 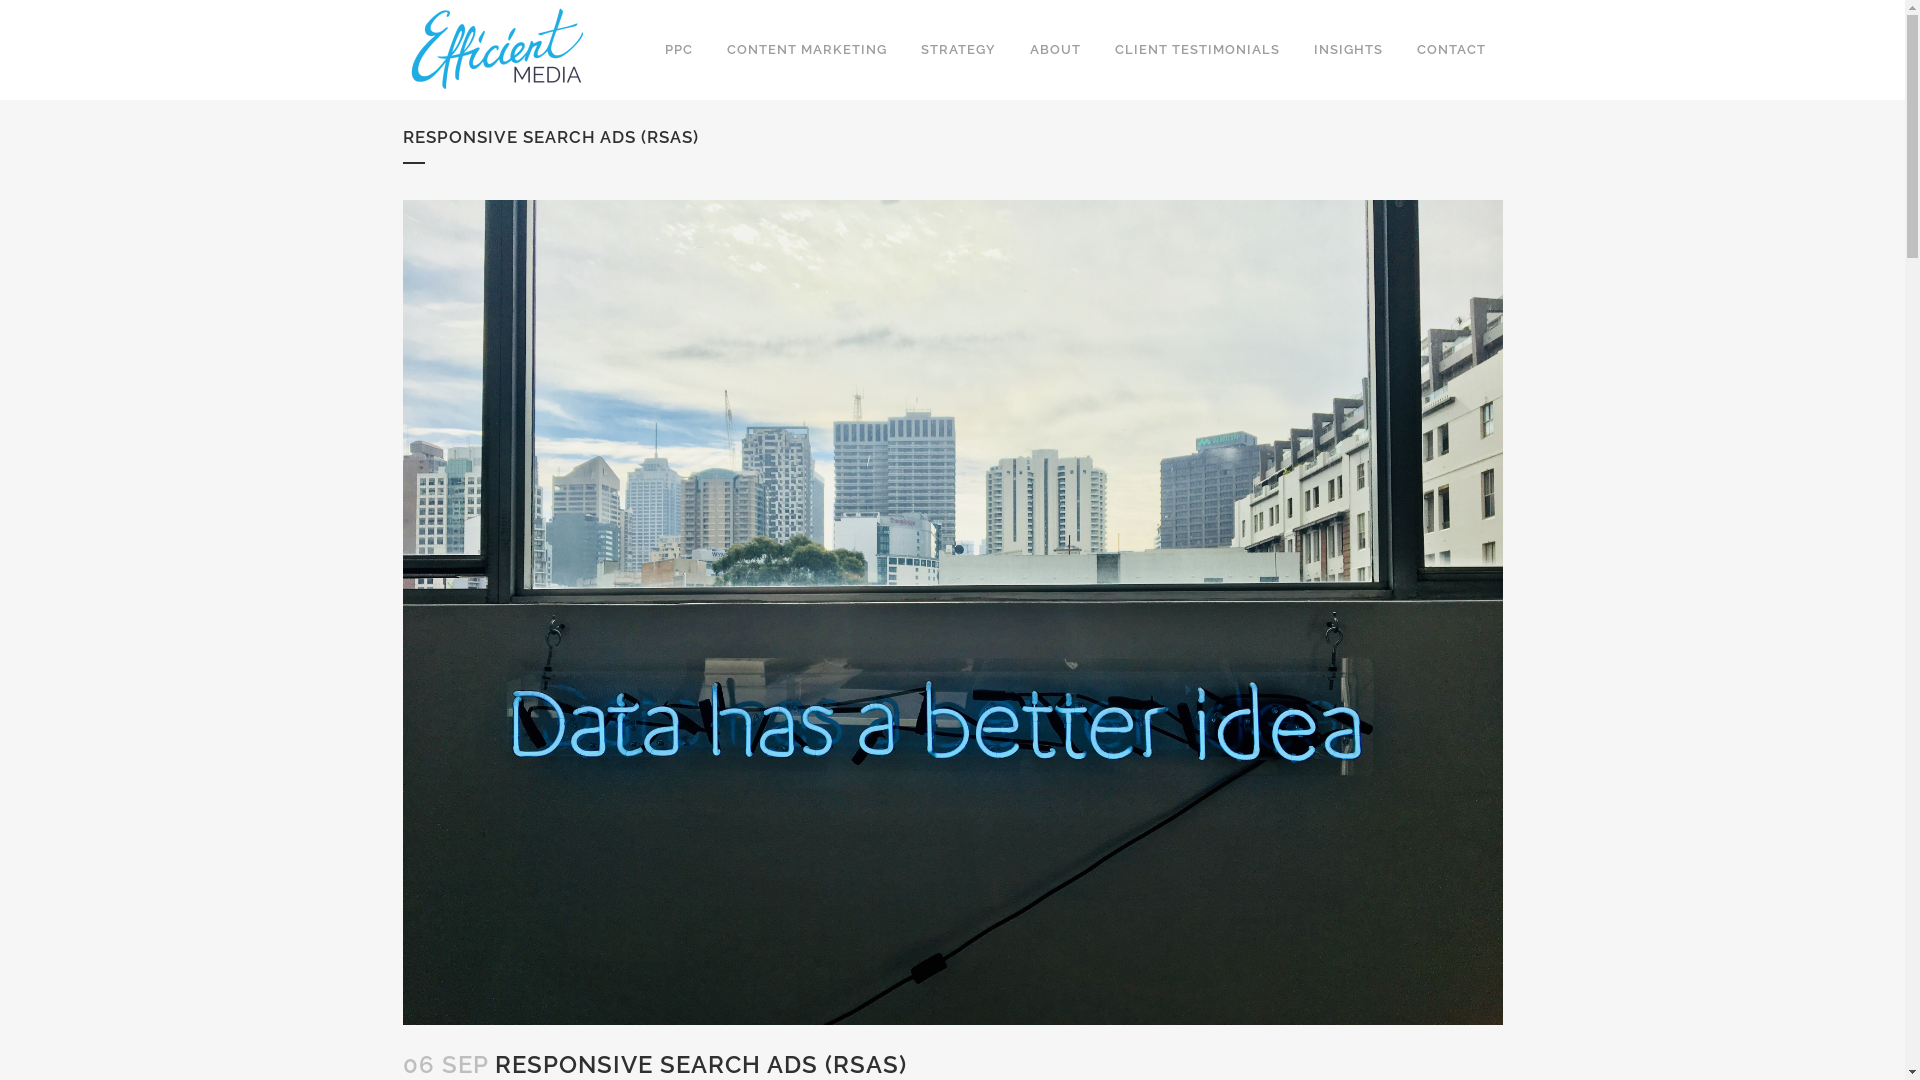 What do you see at coordinates (952, 612) in the screenshot?
I see `Responsive Search Ads (RSAs) 1` at bounding box center [952, 612].